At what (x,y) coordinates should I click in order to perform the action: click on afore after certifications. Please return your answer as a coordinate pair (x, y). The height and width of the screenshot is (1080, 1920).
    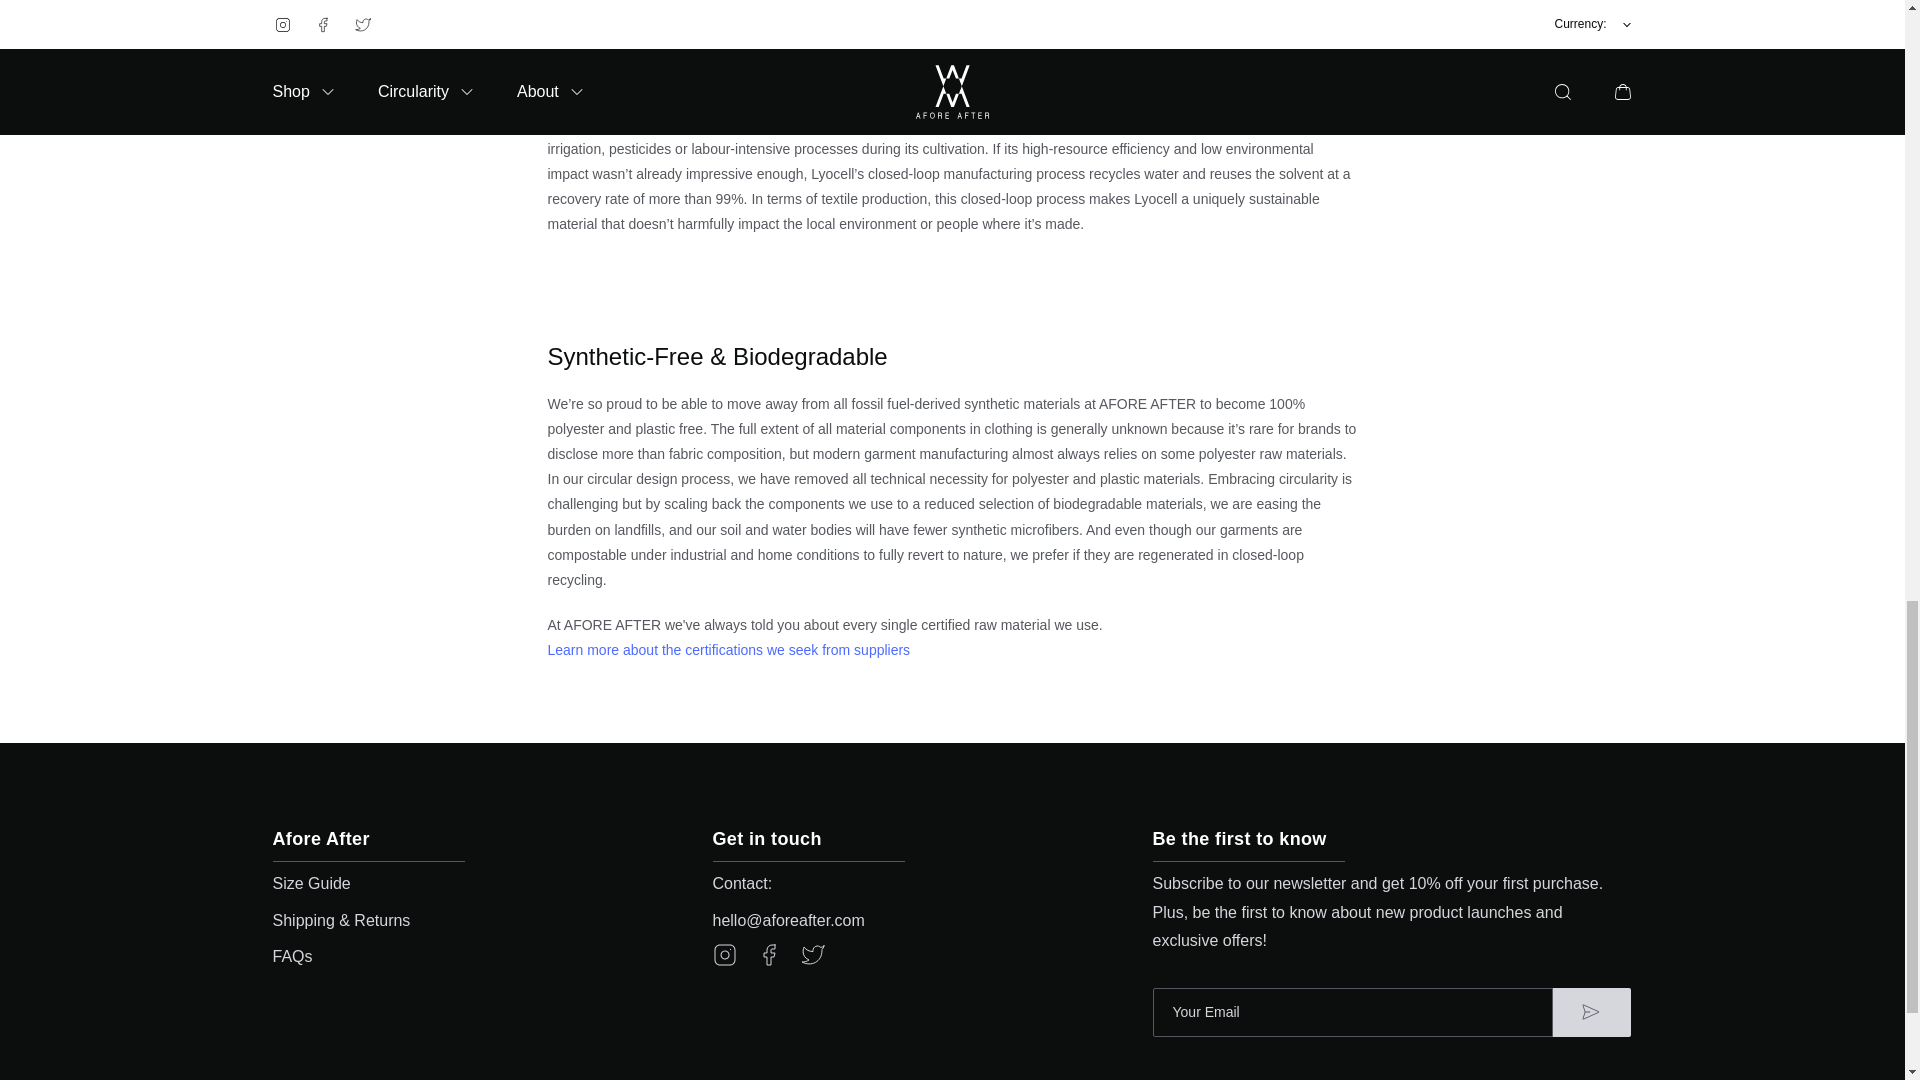
    Looking at the image, I should click on (952, 650).